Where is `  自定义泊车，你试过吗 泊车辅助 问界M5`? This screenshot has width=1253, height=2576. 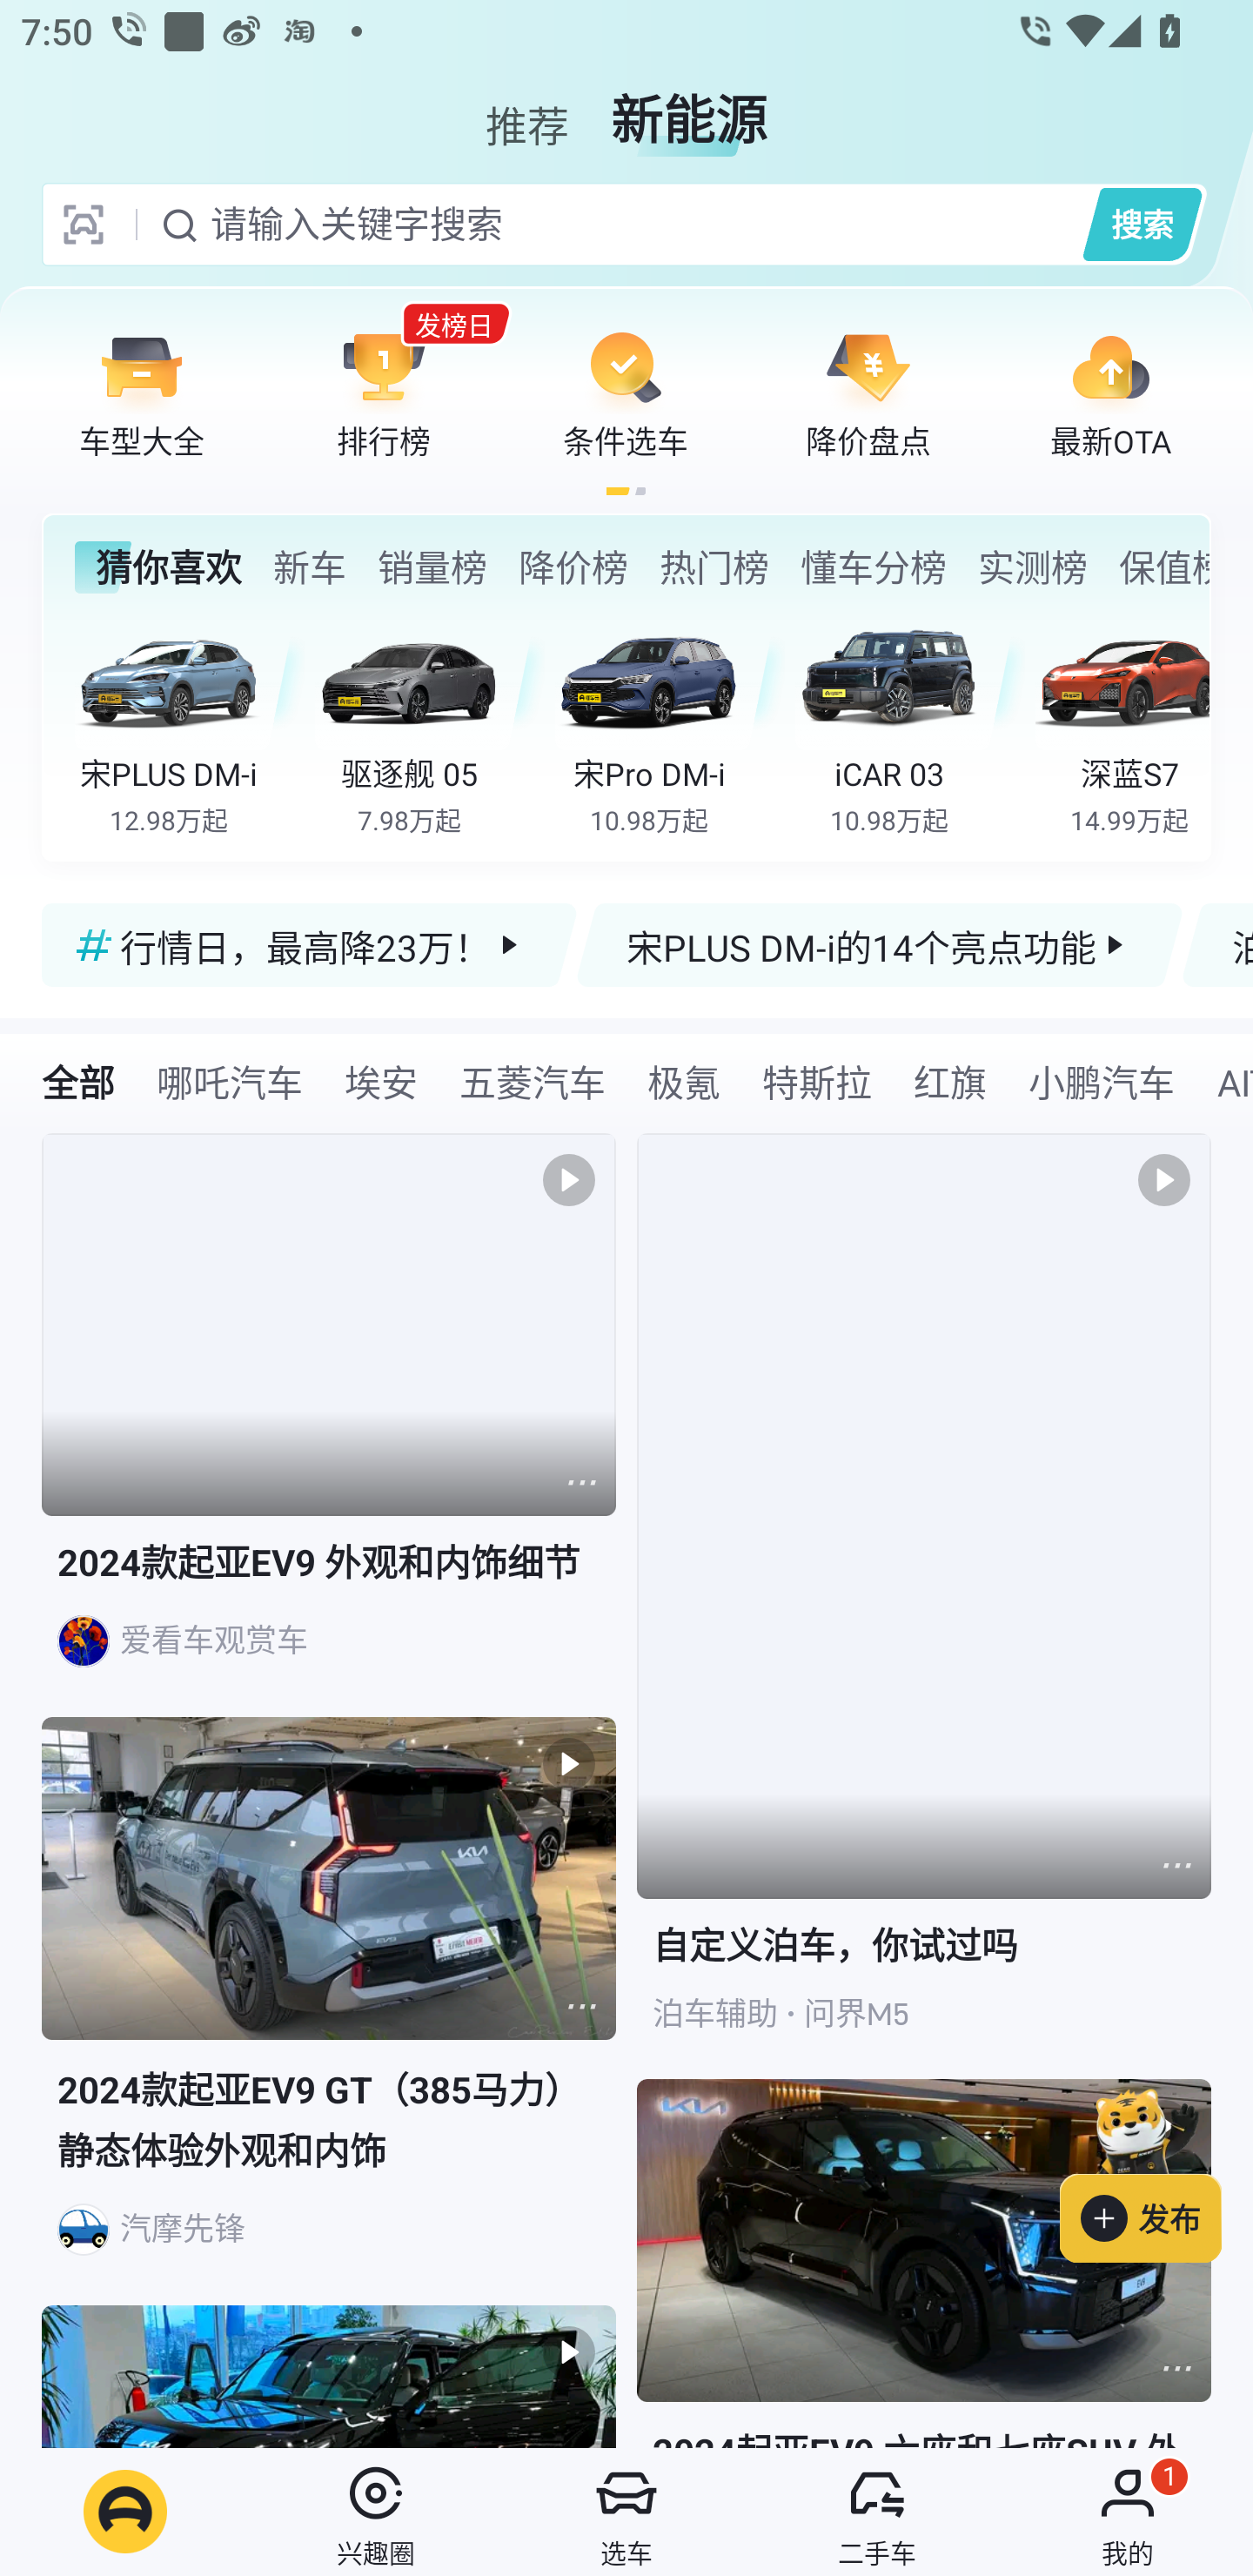
  自定义泊车，你试过吗 泊车辅助 问界M5 is located at coordinates (924, 1606).